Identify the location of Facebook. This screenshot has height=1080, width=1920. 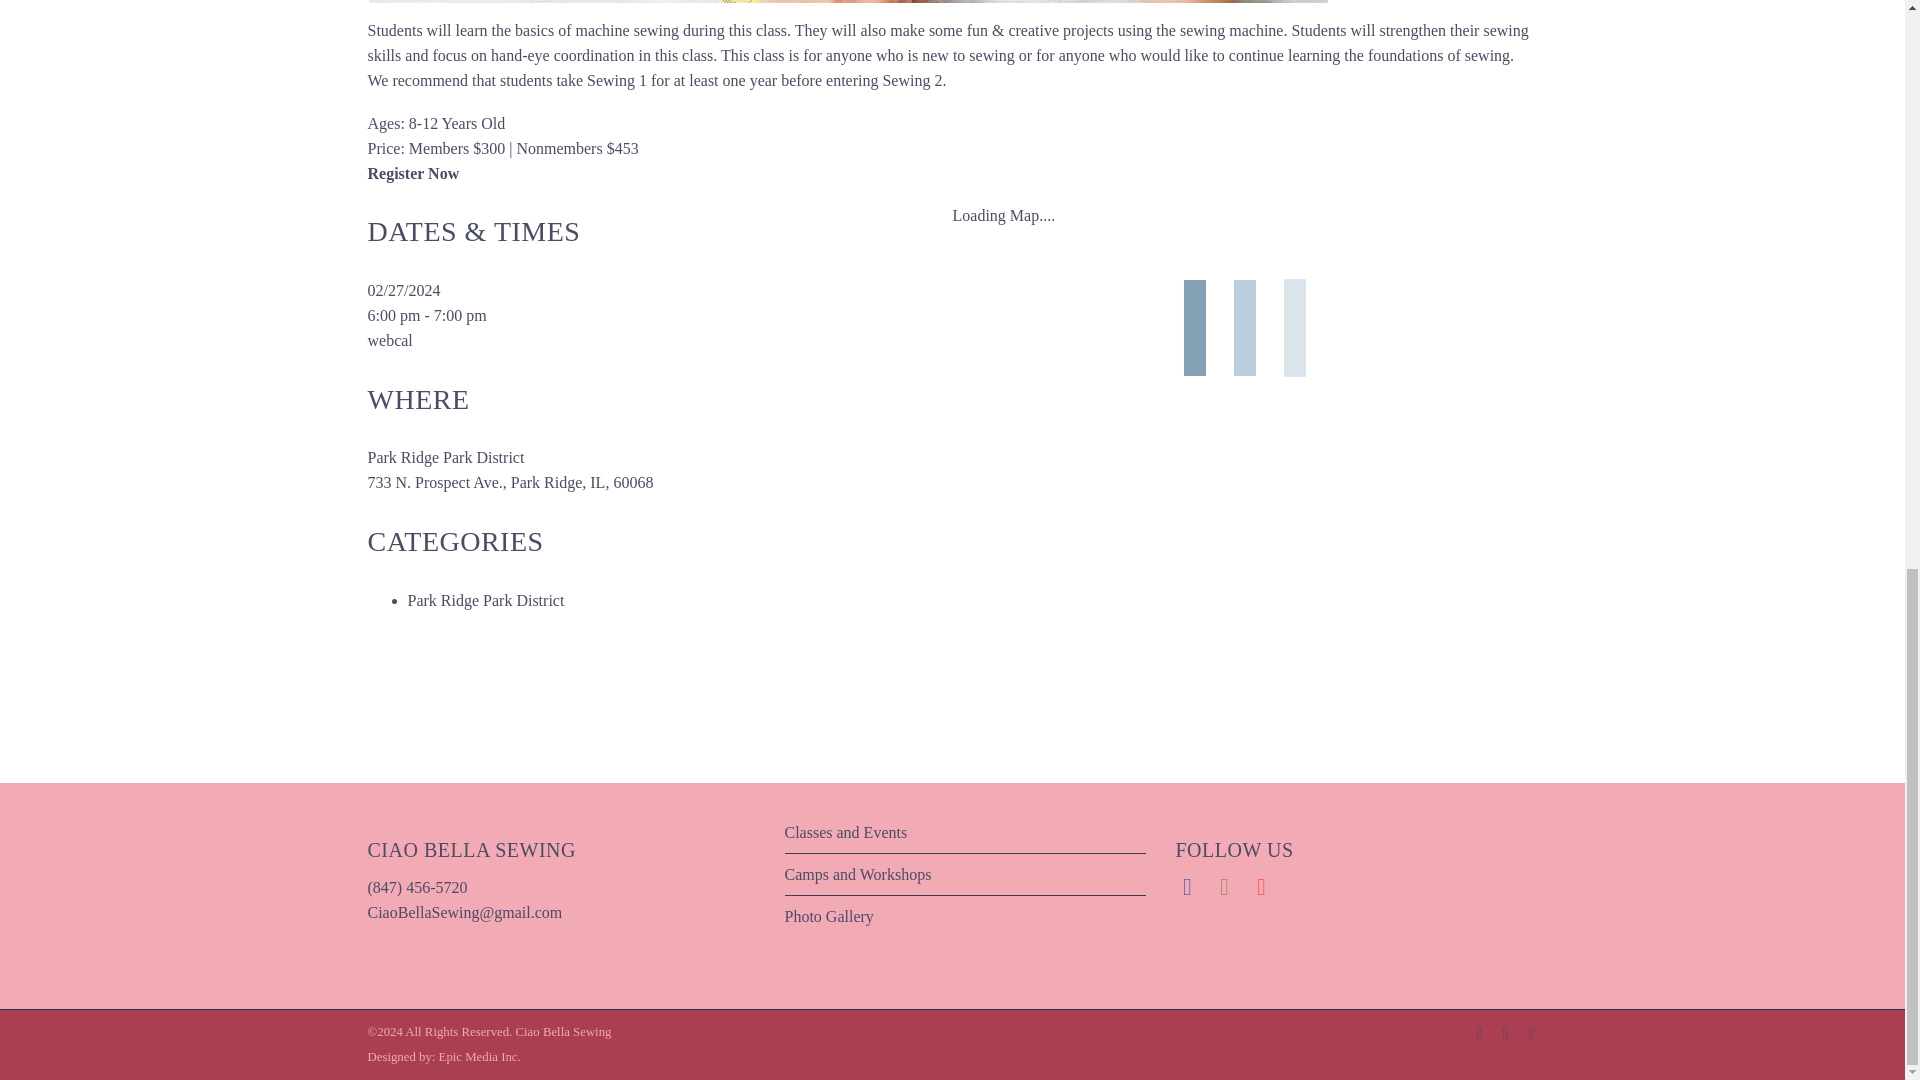
(1480, 1034).